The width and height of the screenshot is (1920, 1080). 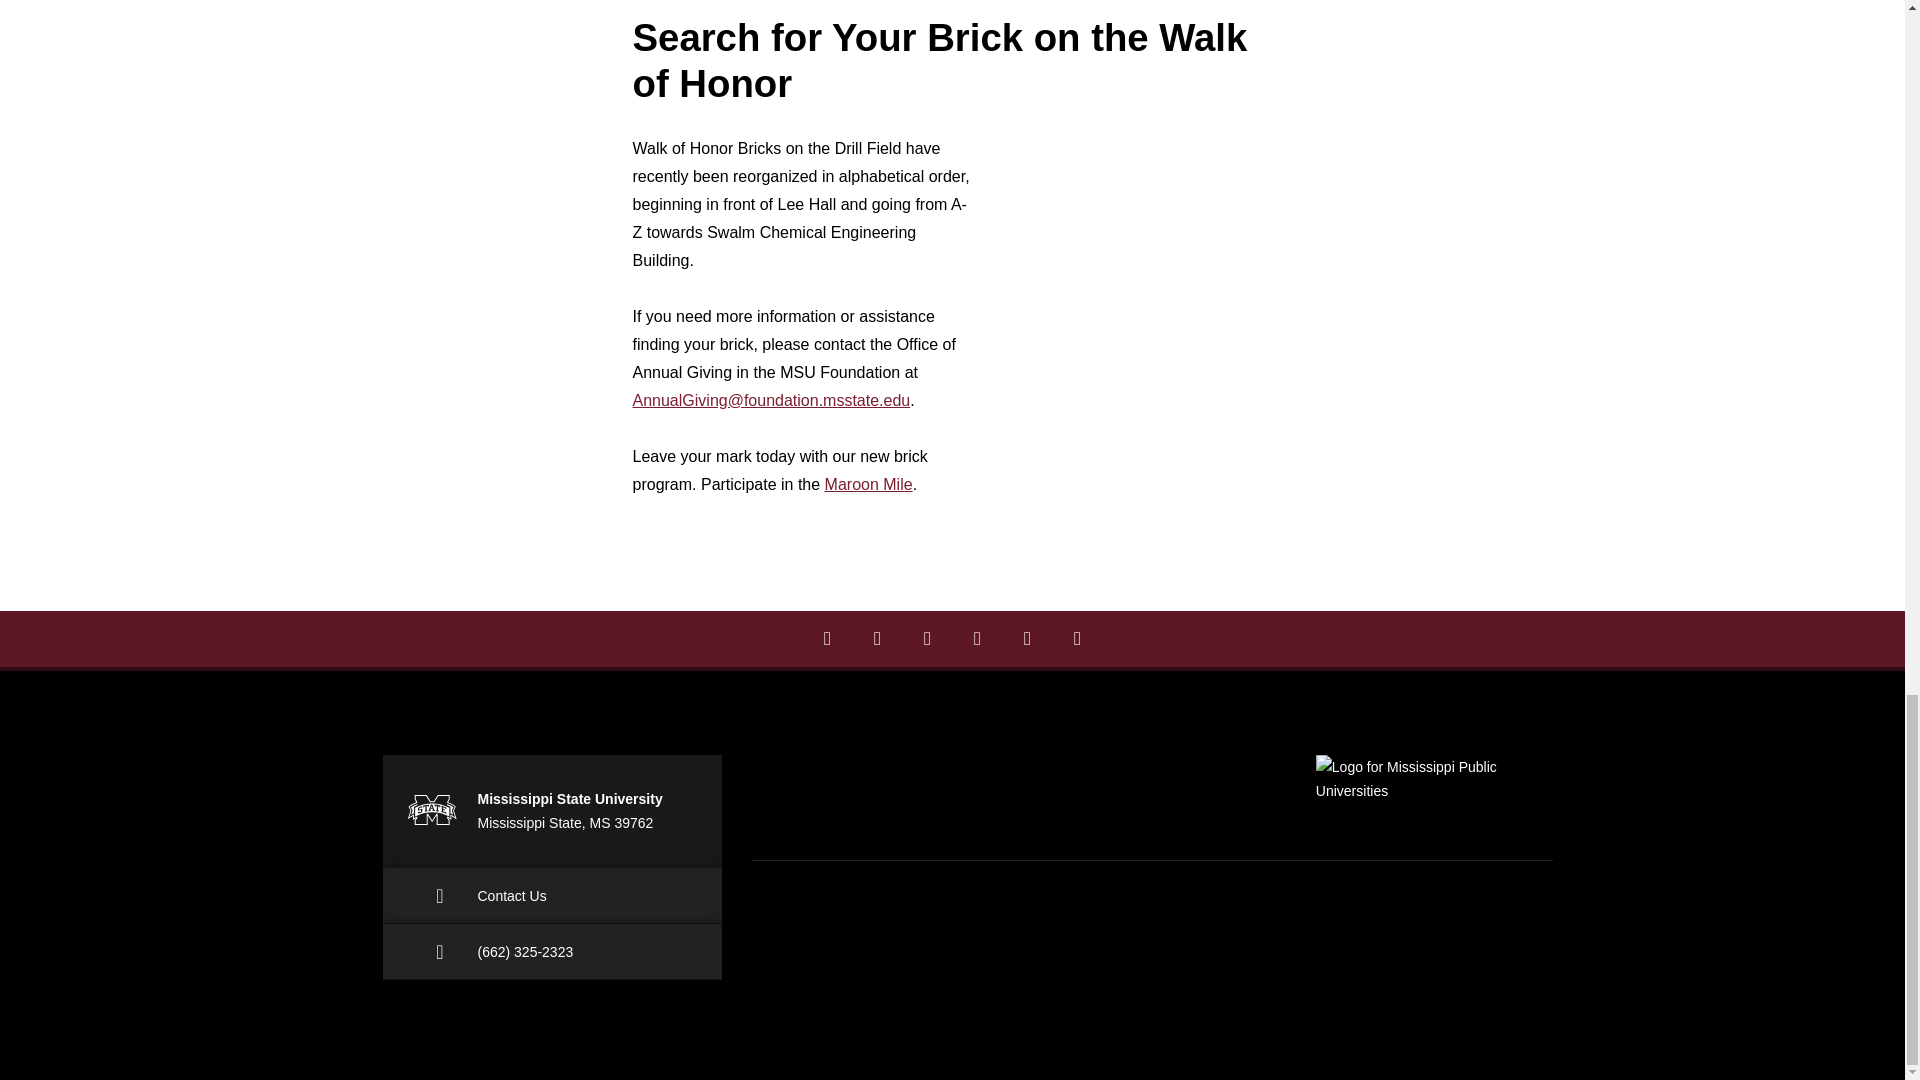 I want to click on Mississippi State University, so click(x=430, y=809).